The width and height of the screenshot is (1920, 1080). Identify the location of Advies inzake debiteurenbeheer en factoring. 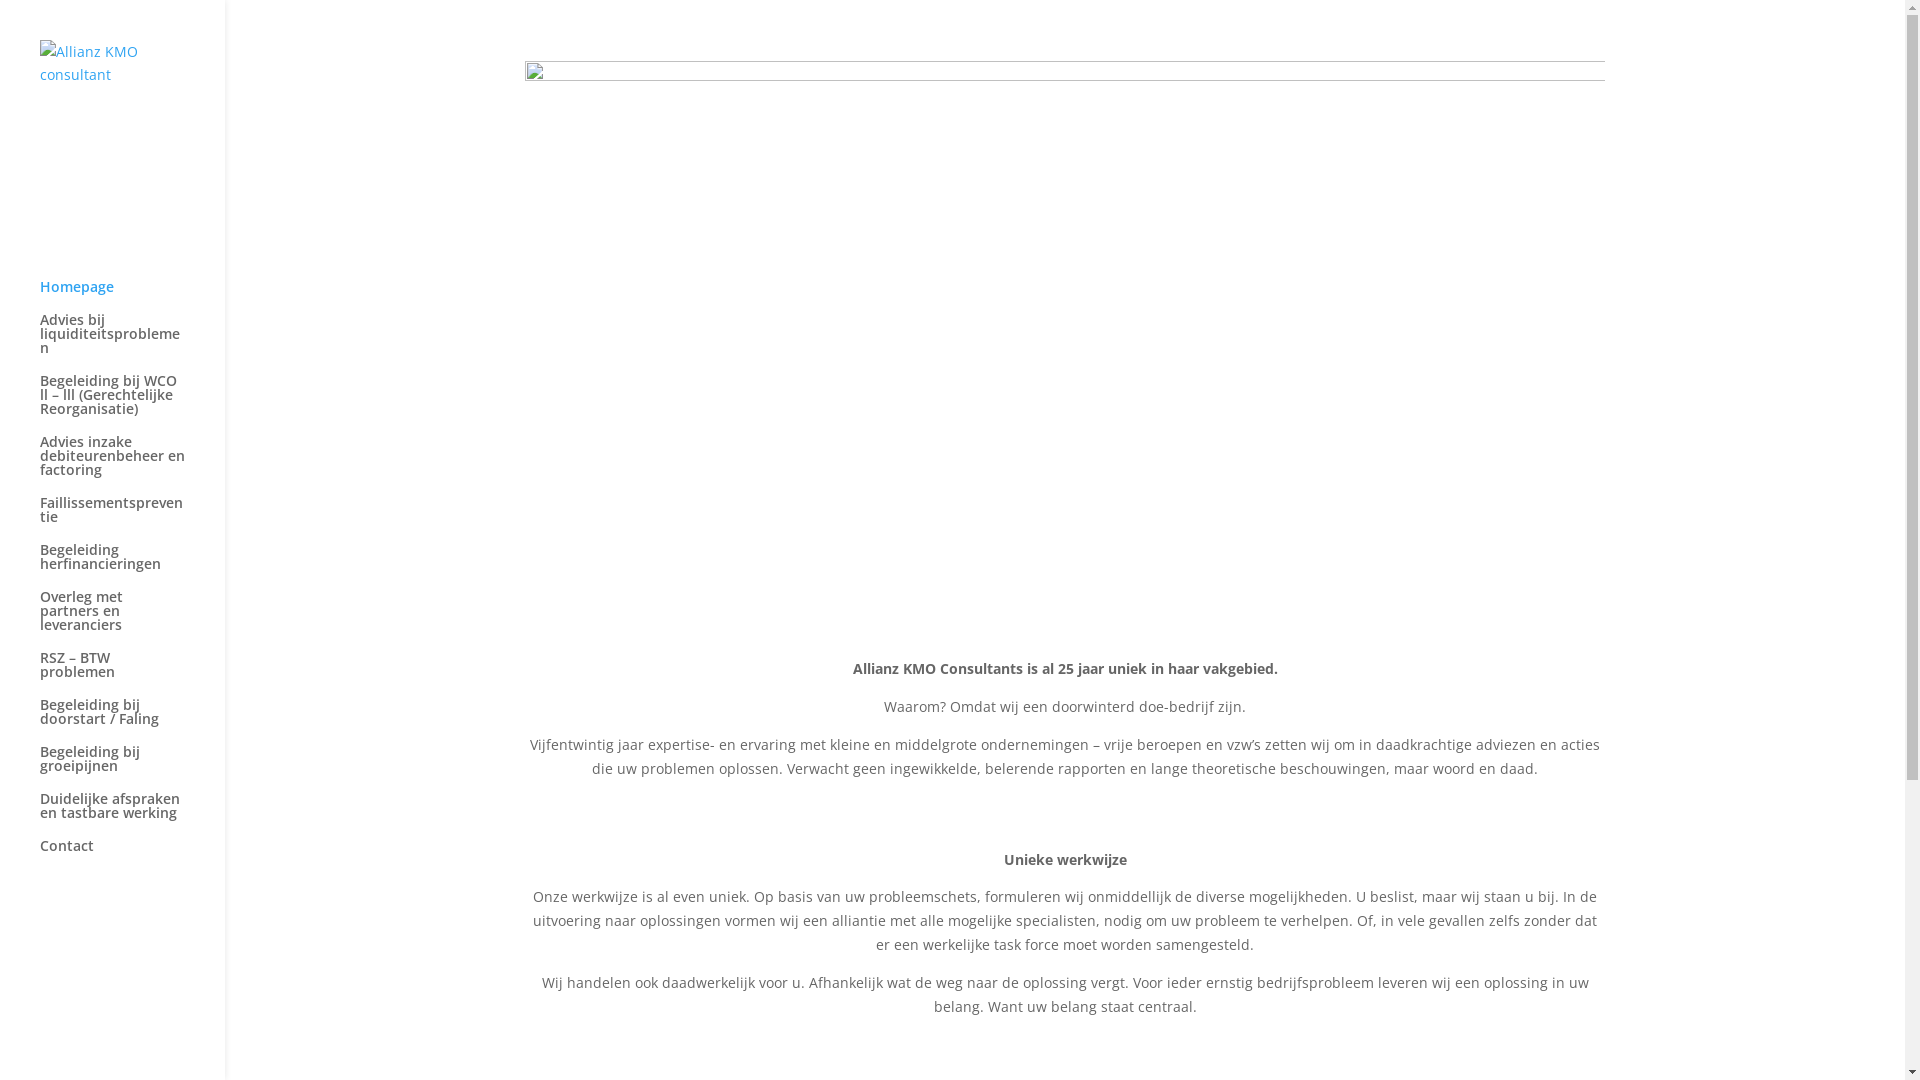
(132, 466).